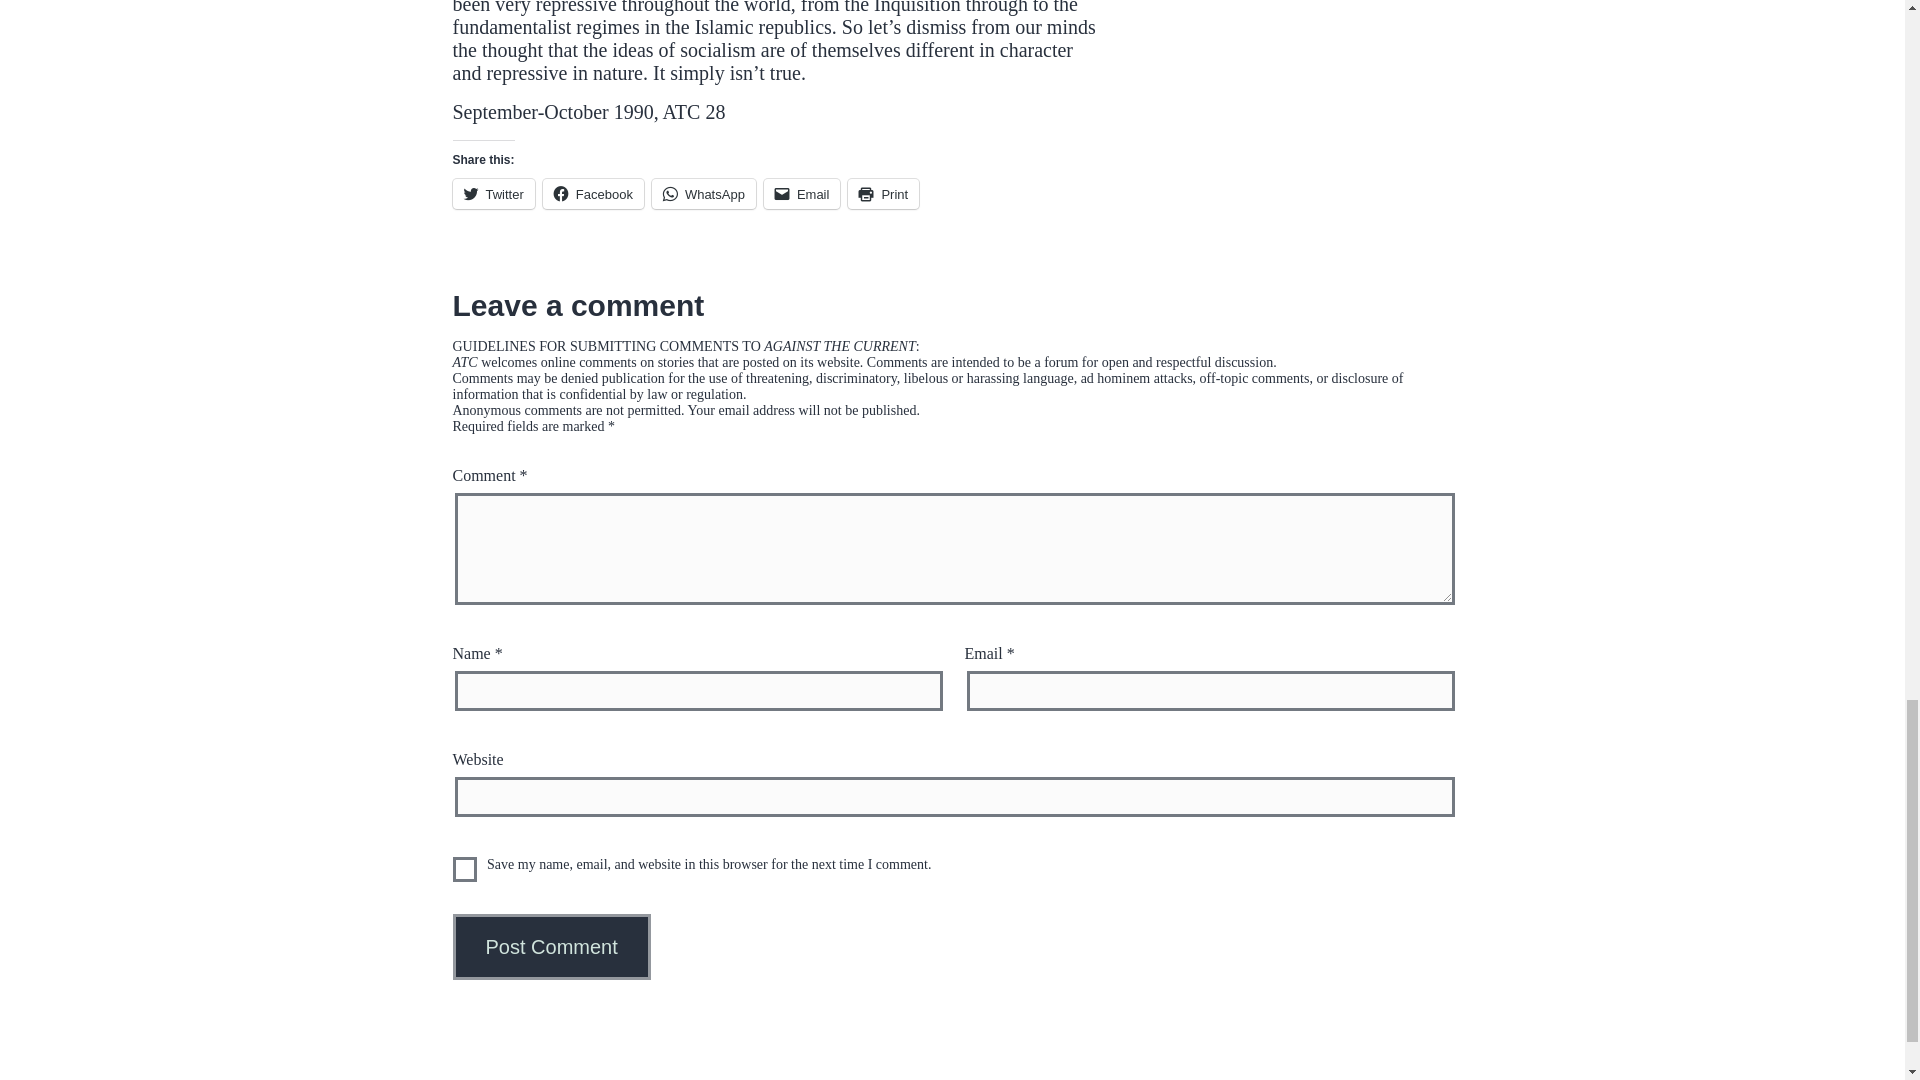  What do you see at coordinates (492, 194) in the screenshot?
I see `Click to share on Twitter` at bounding box center [492, 194].